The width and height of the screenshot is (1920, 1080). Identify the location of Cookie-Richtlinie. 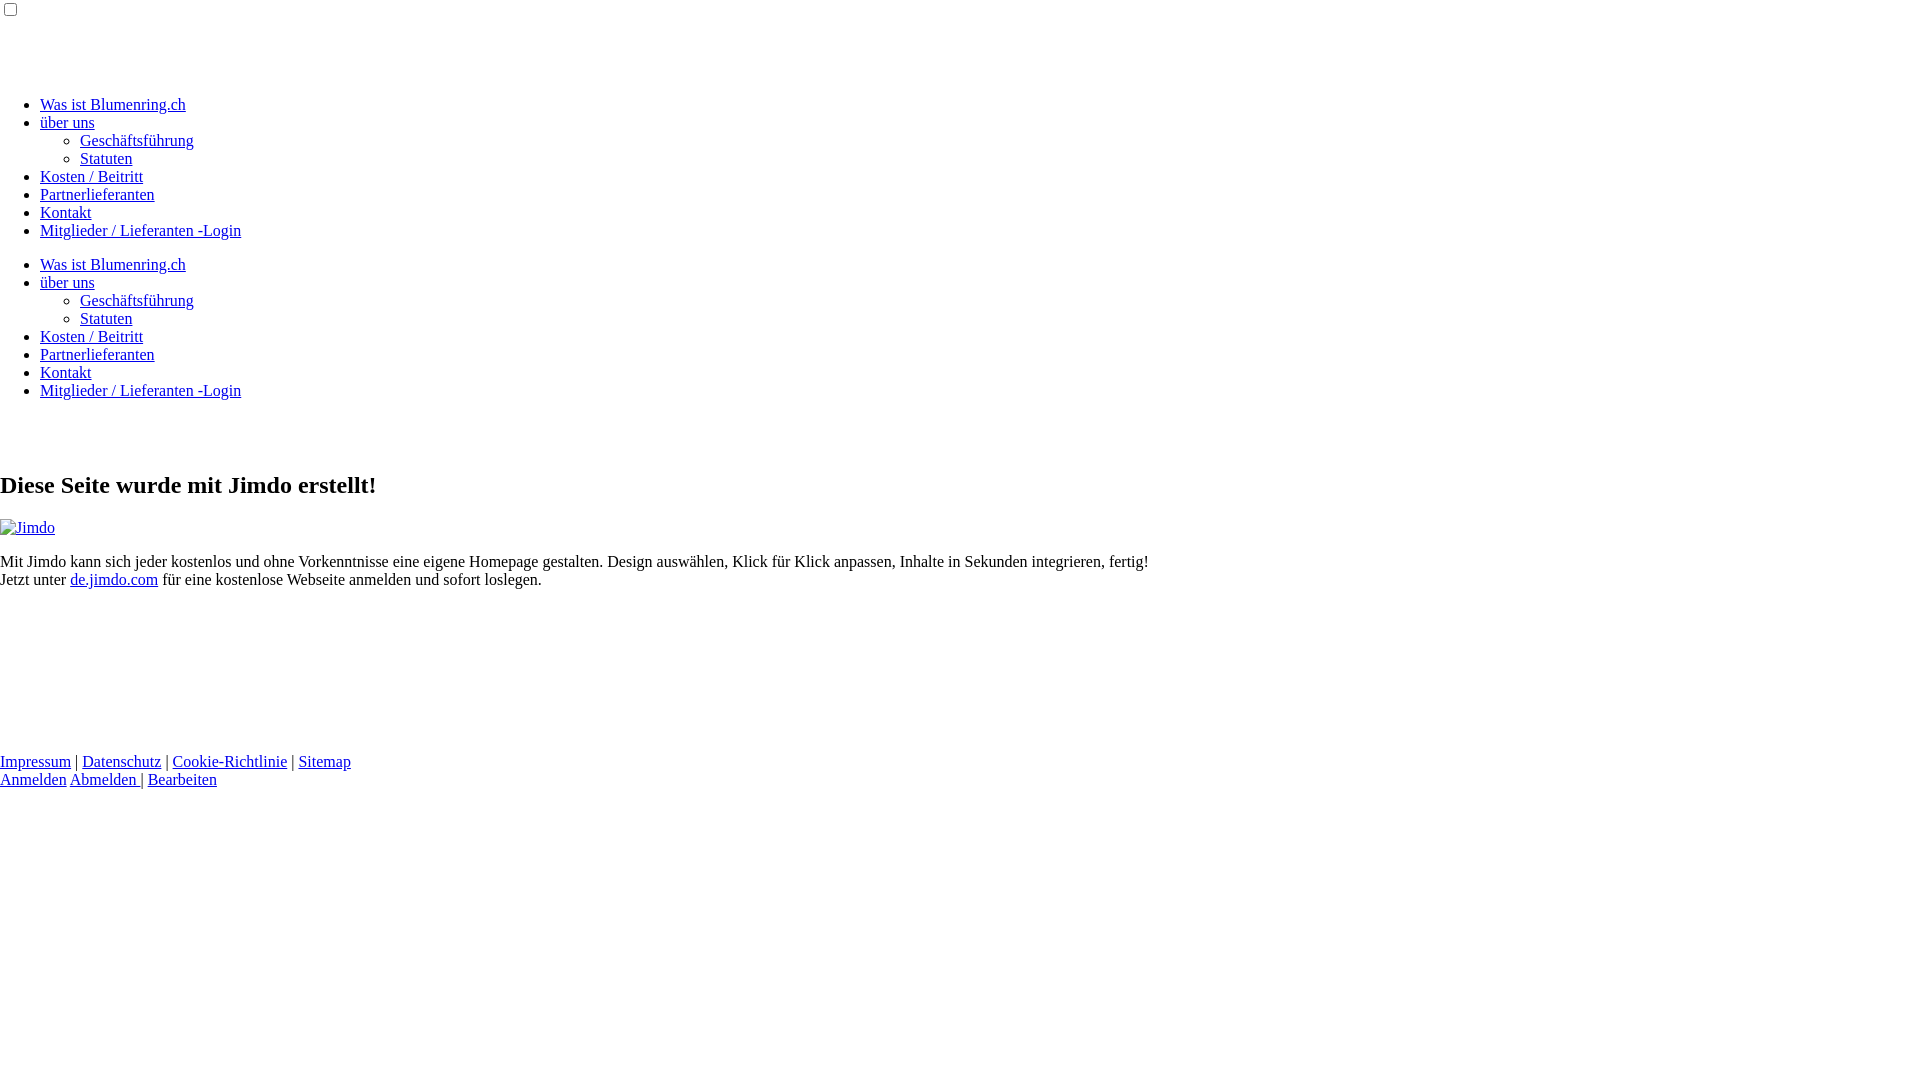
(230, 761).